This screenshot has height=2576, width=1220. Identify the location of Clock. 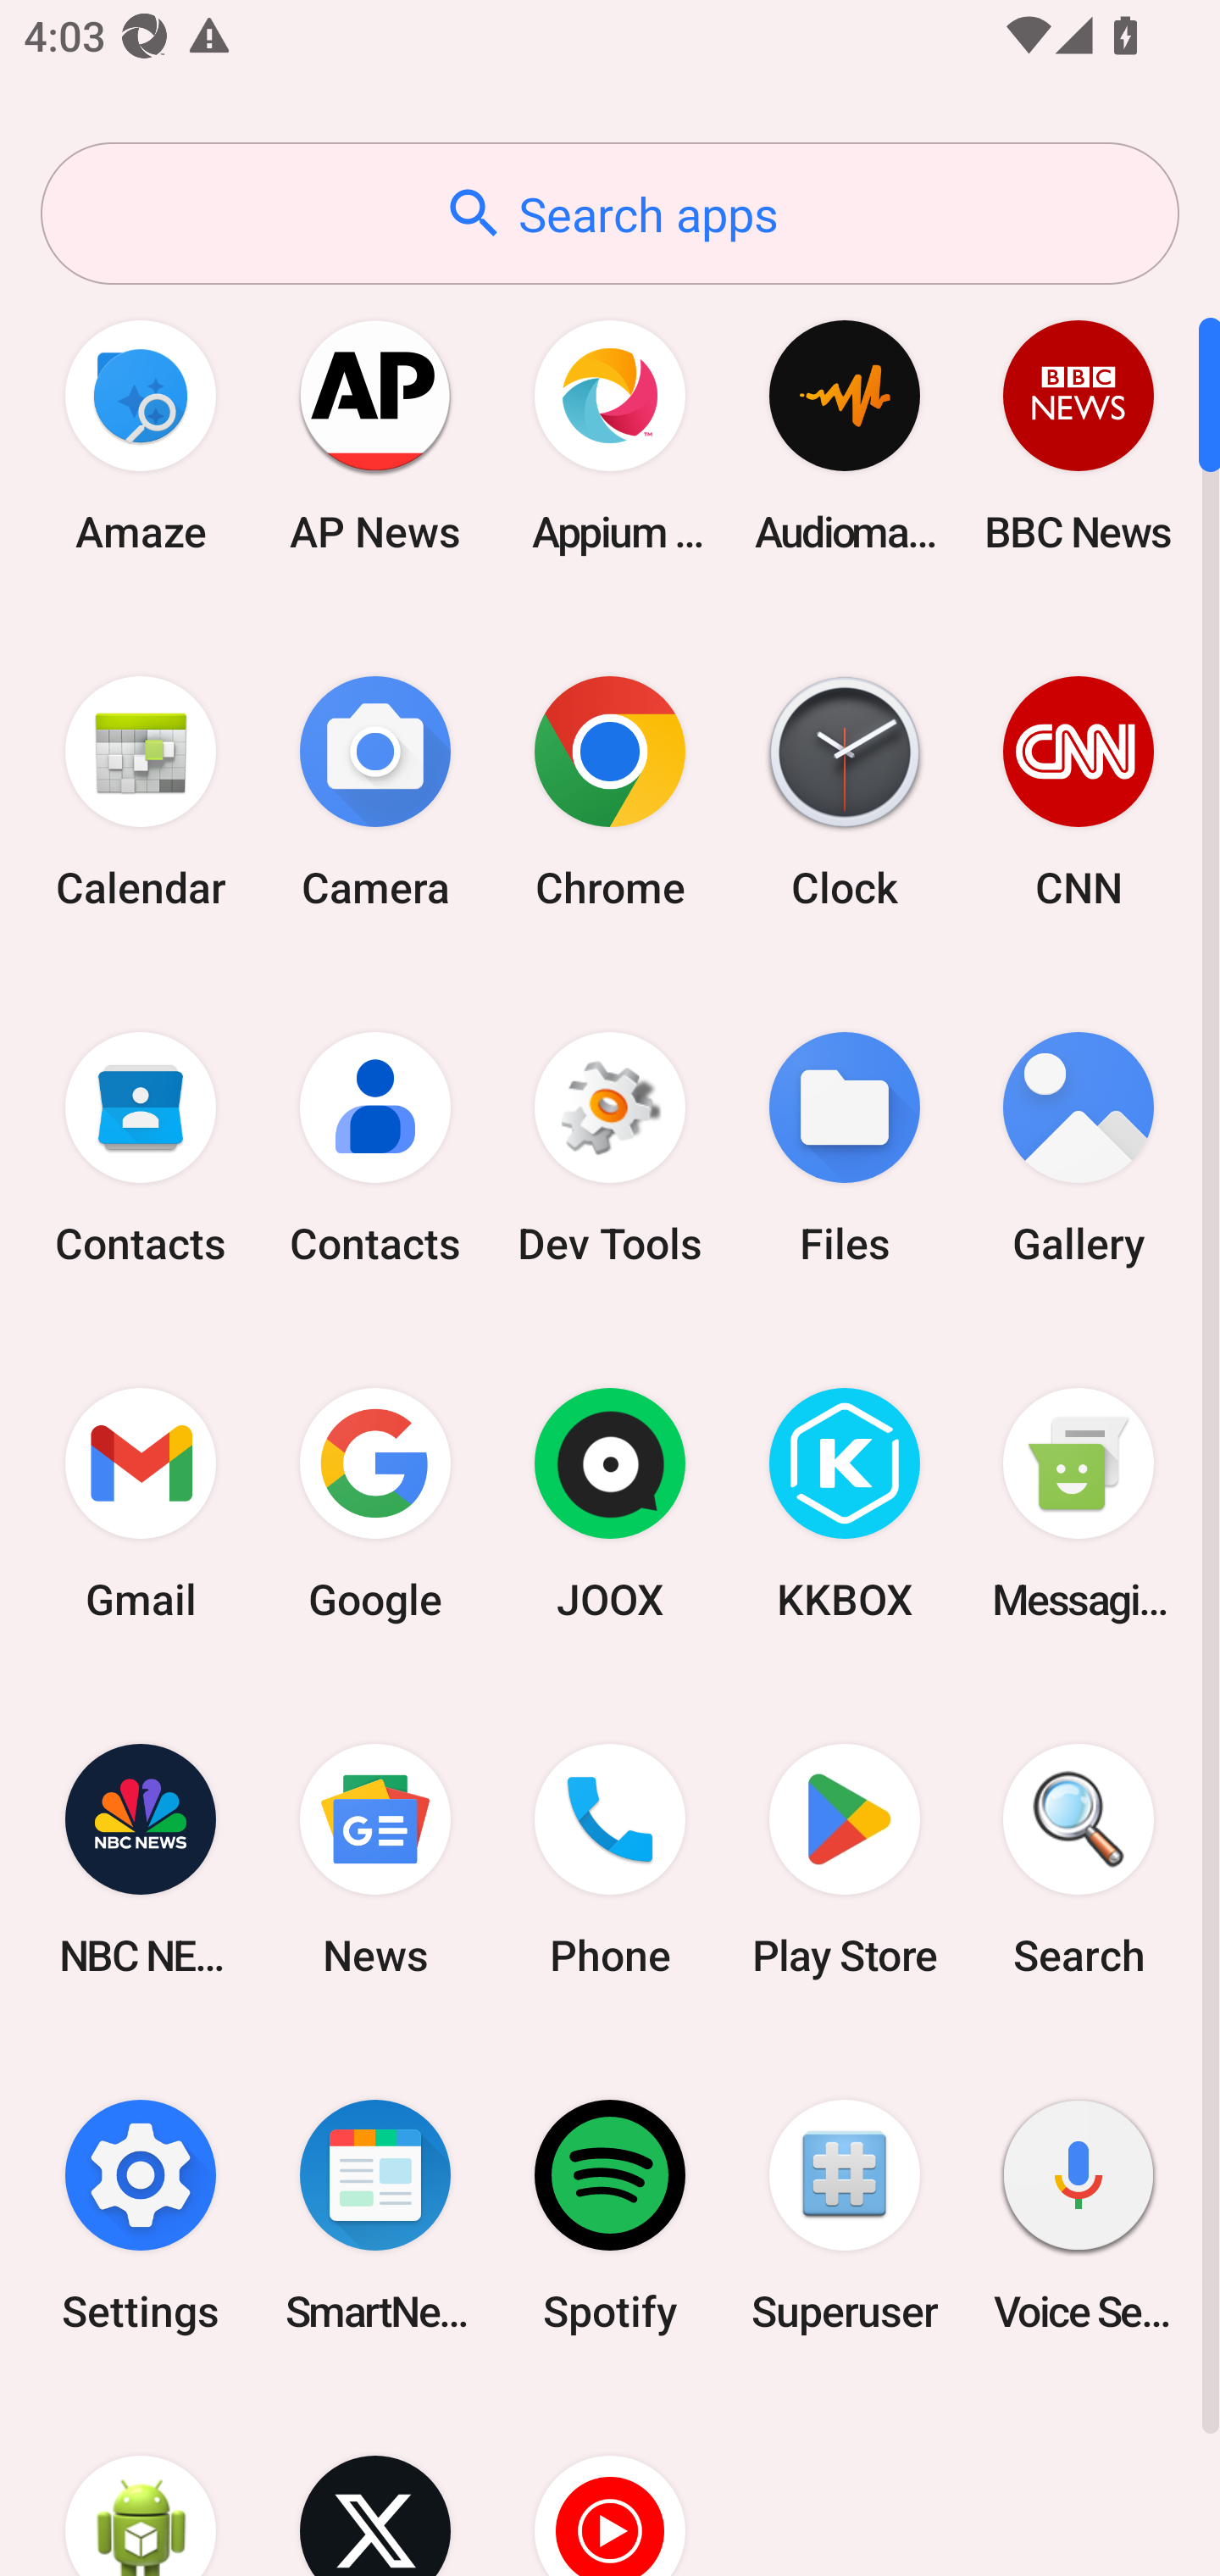
(844, 791).